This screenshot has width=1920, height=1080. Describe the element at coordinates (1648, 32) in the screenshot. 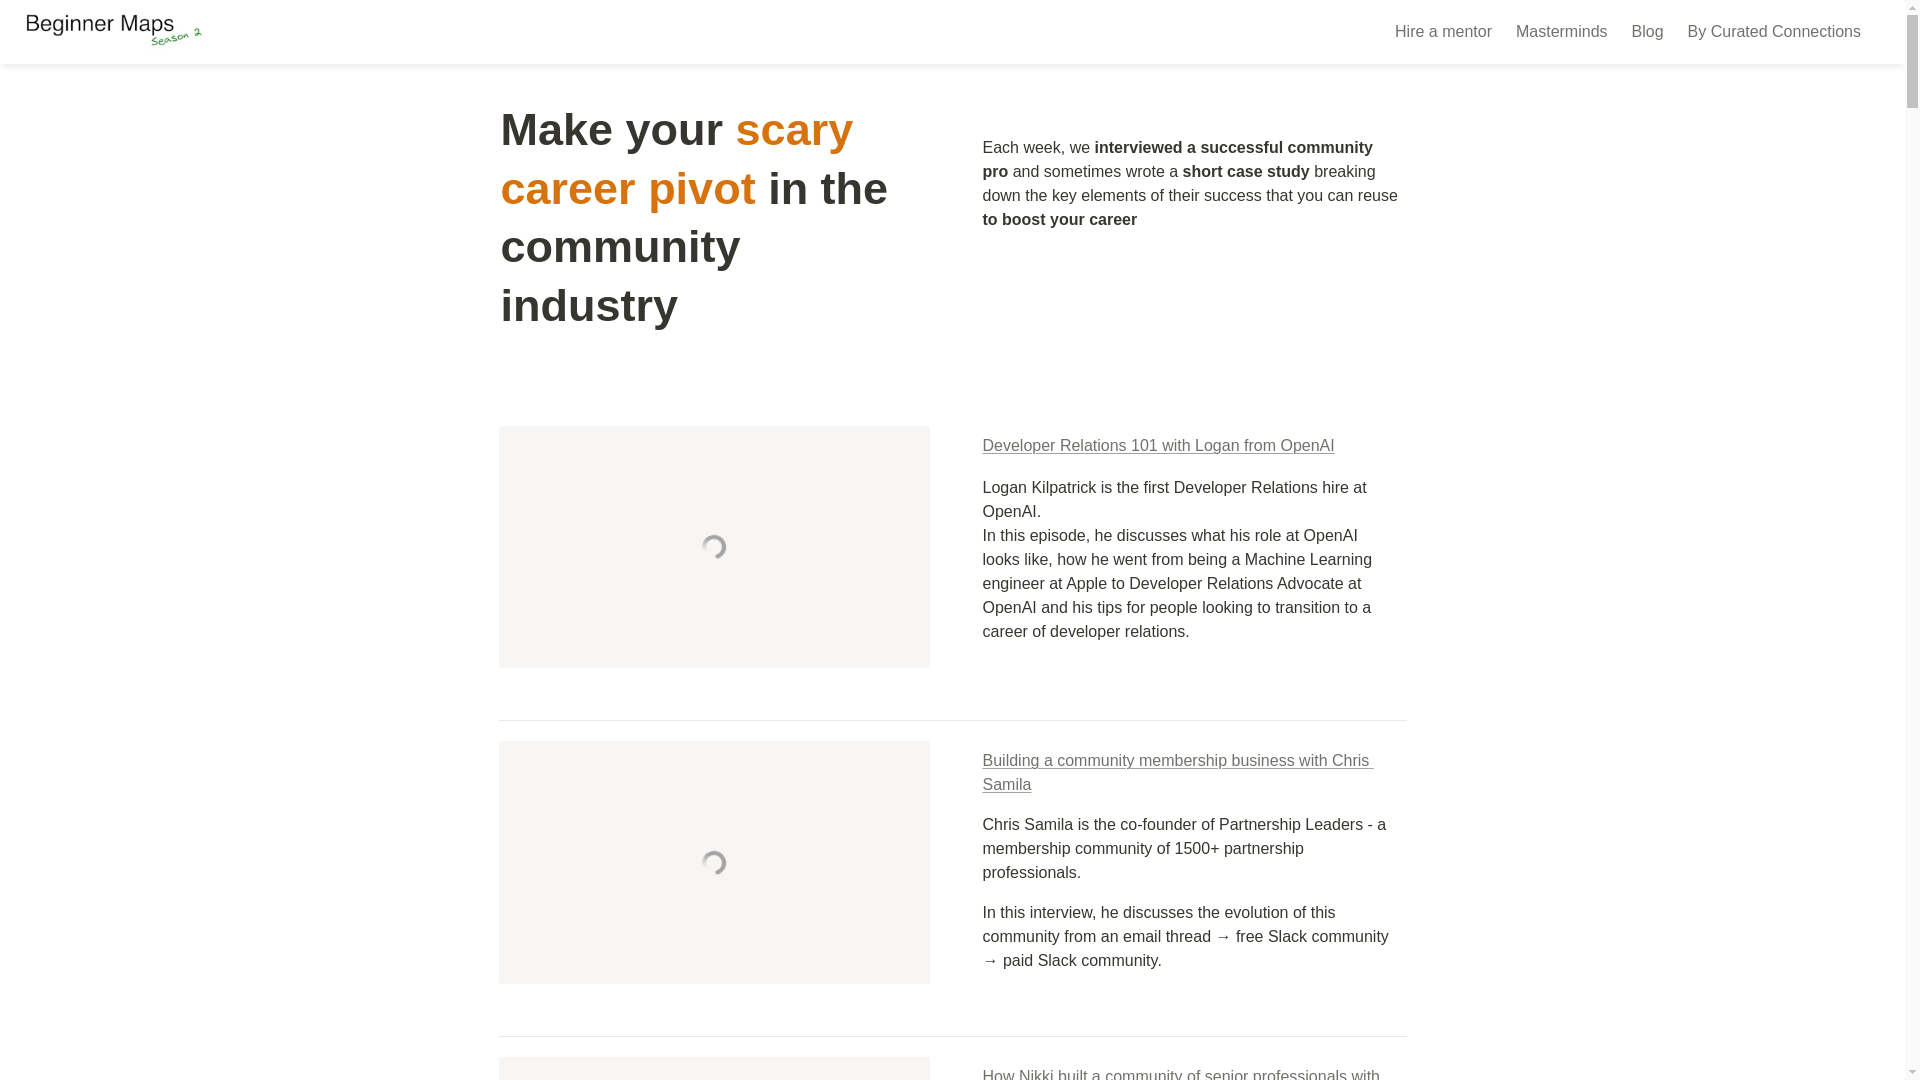

I see `Blog` at that location.